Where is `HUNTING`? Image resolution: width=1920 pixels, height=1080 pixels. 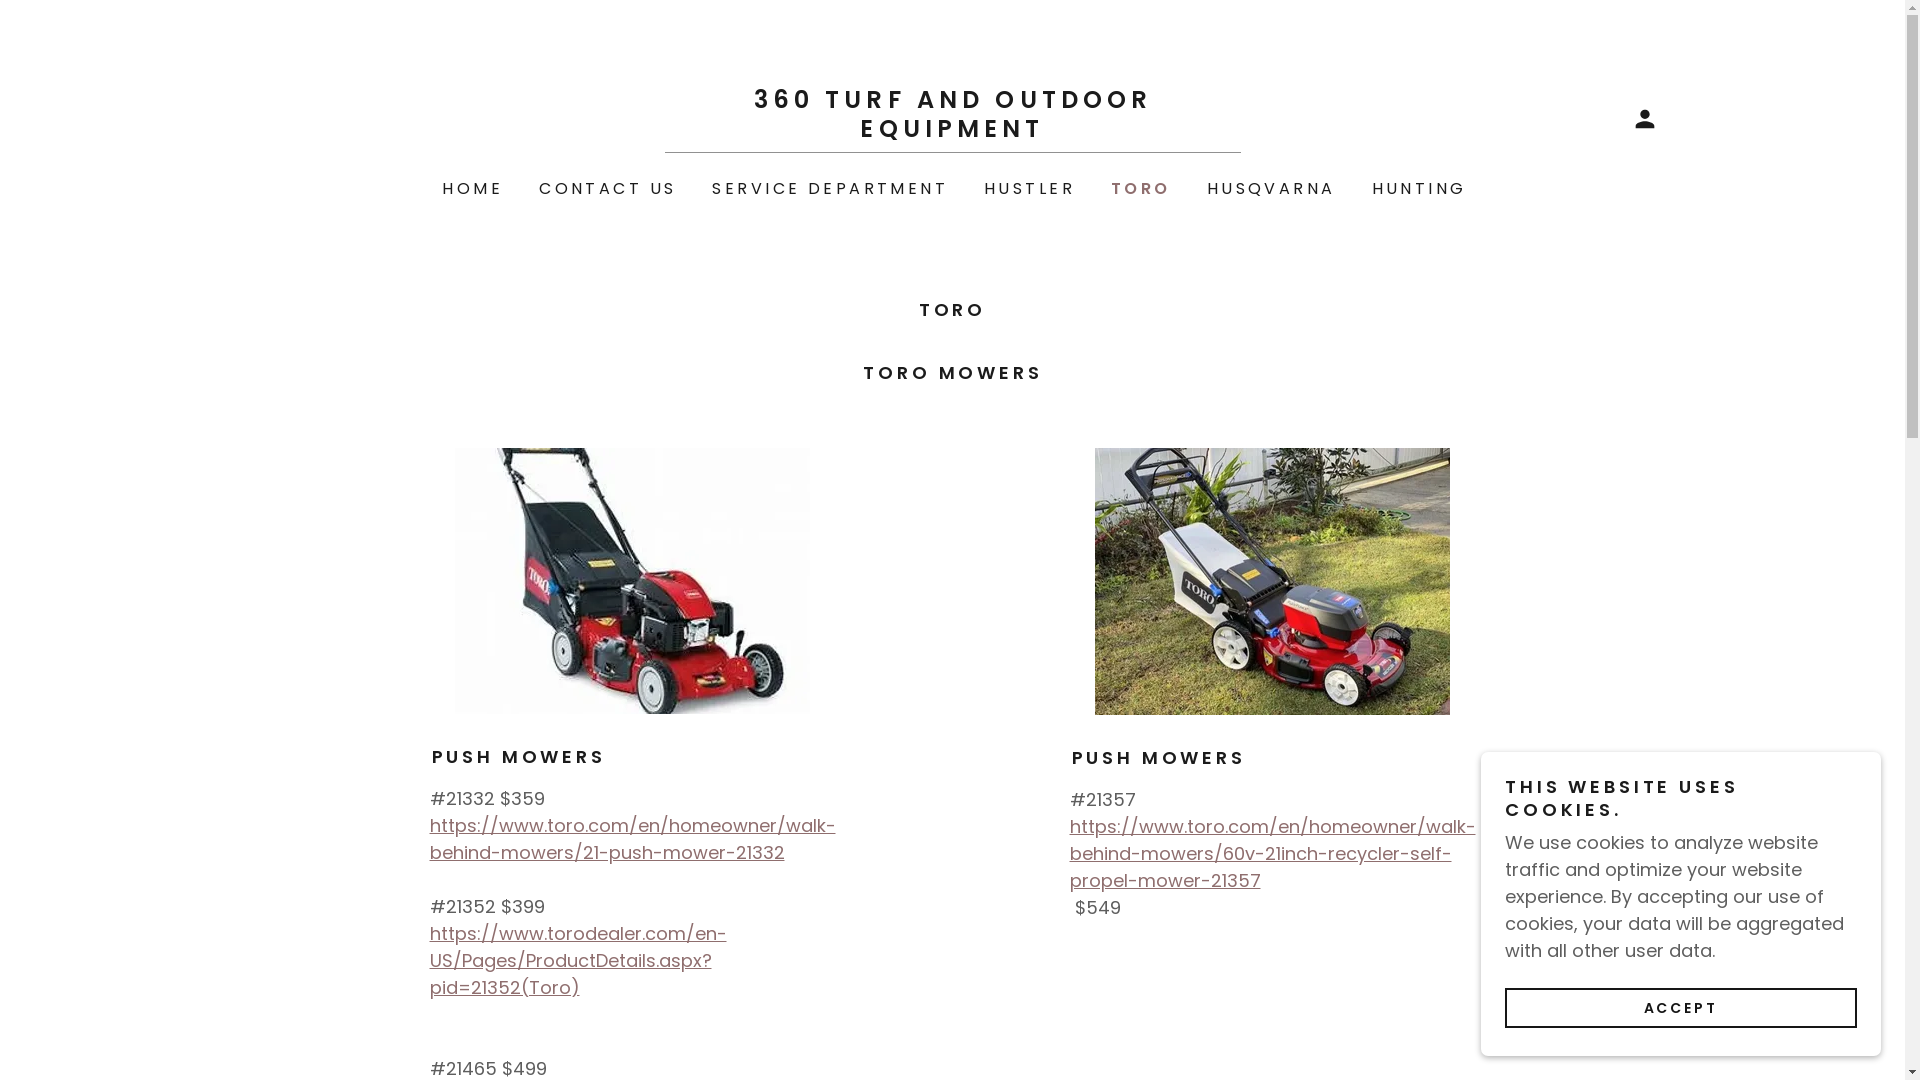
HUNTING is located at coordinates (1418, 189).